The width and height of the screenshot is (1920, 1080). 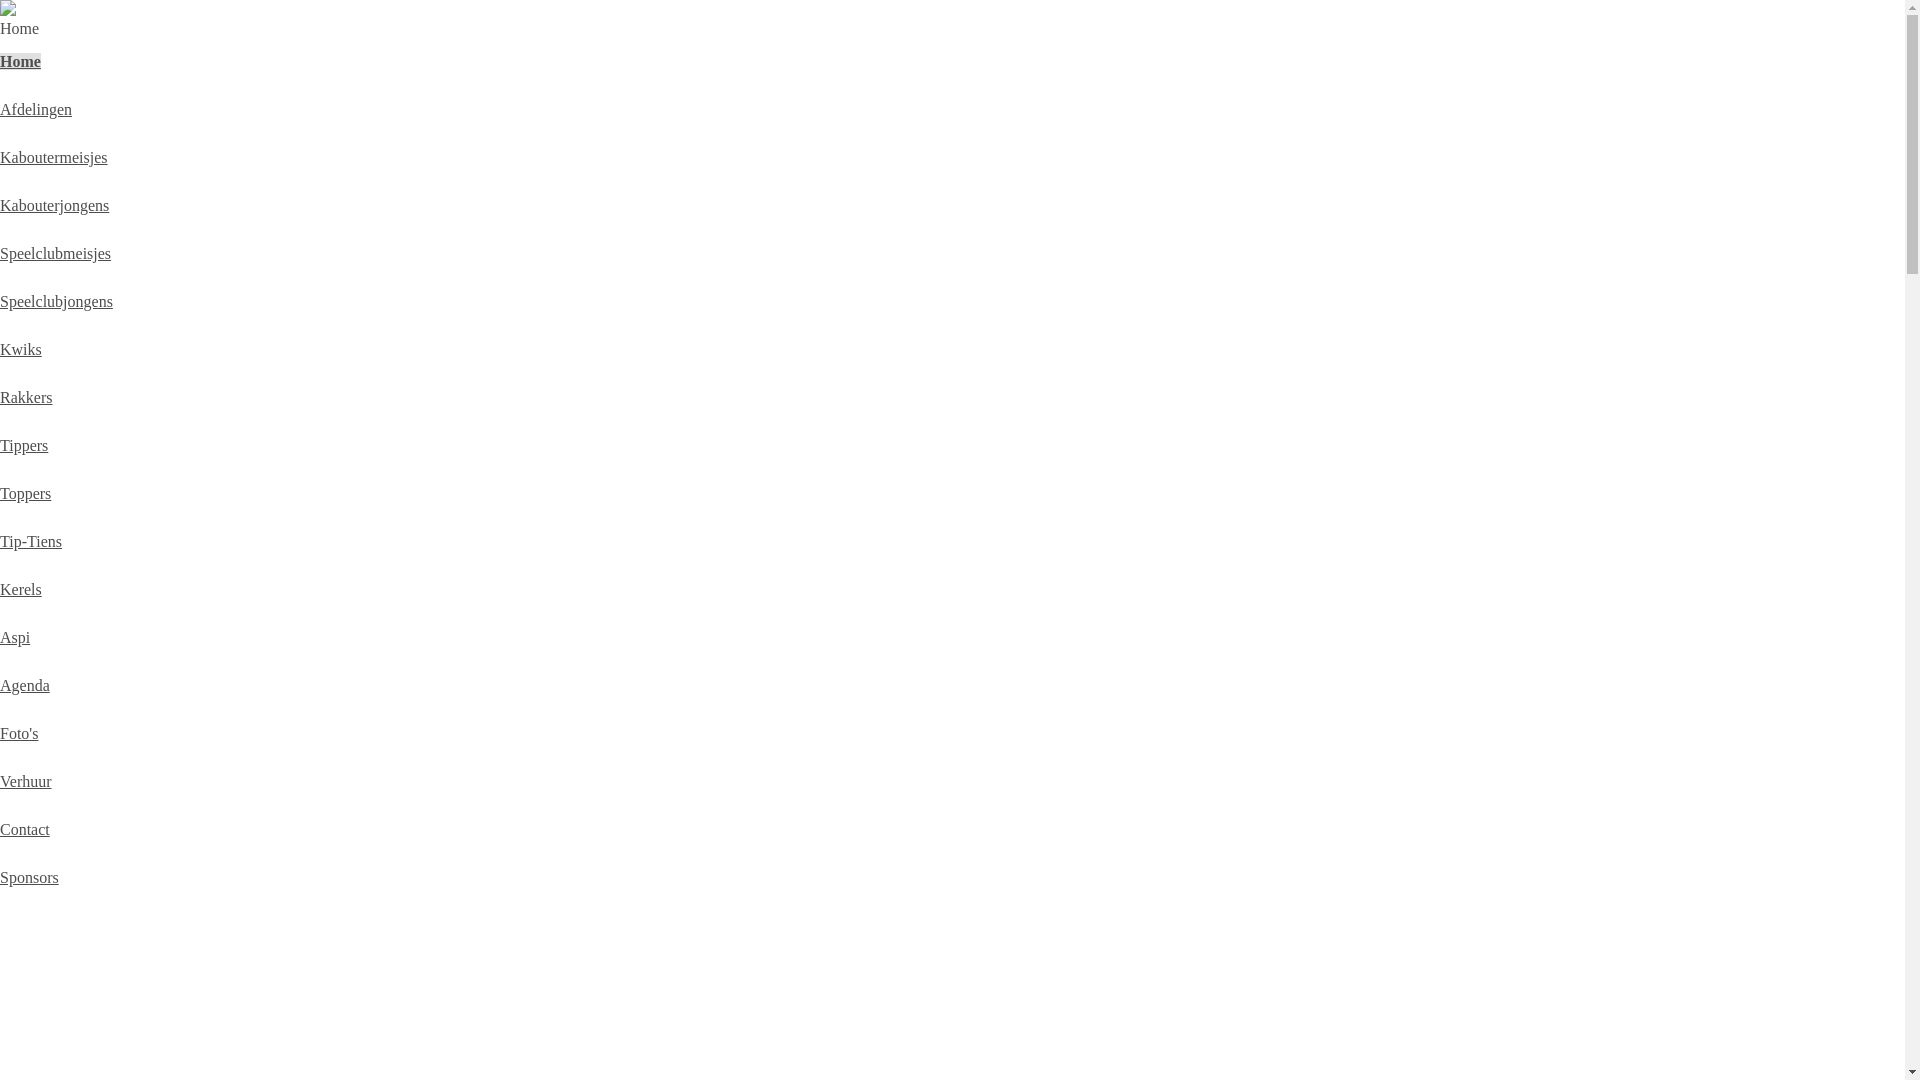 I want to click on Kabouterjongens, so click(x=54, y=206).